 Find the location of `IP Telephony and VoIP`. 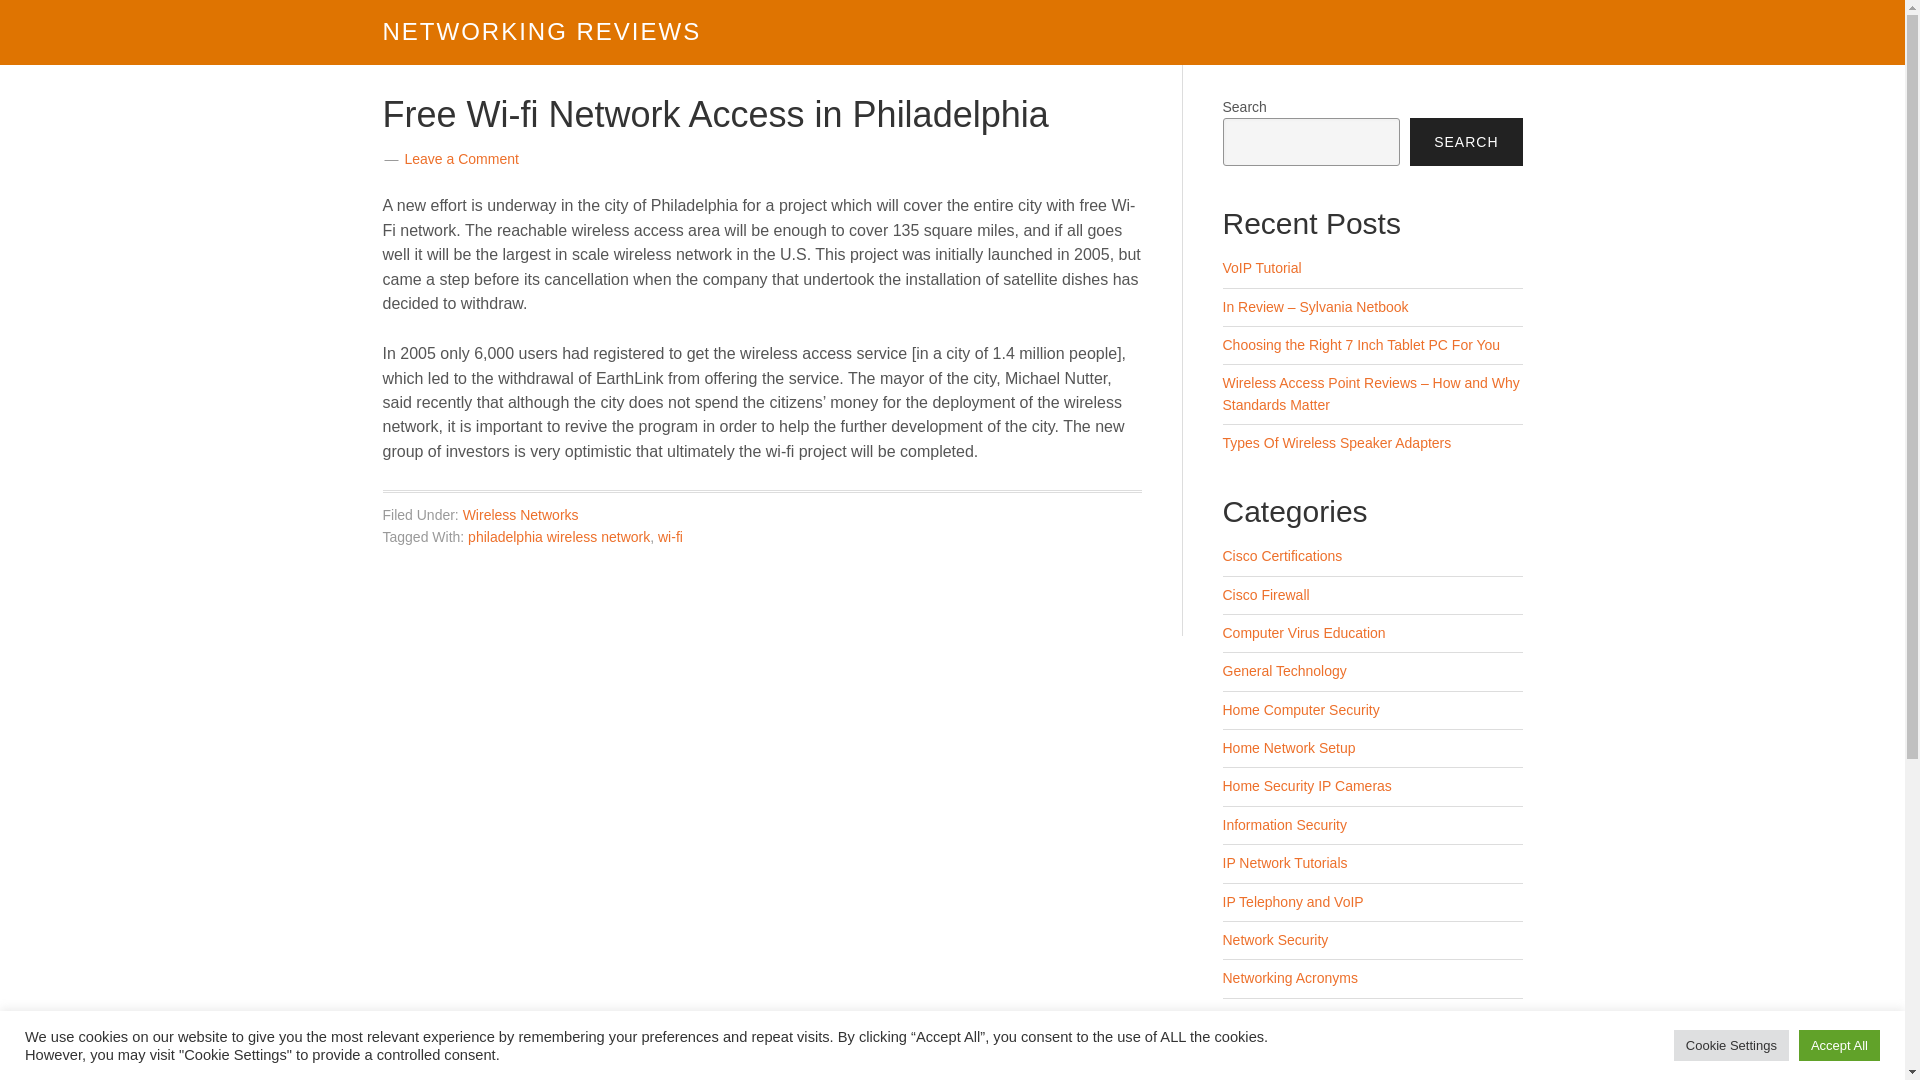

IP Telephony and VoIP is located at coordinates (1292, 902).